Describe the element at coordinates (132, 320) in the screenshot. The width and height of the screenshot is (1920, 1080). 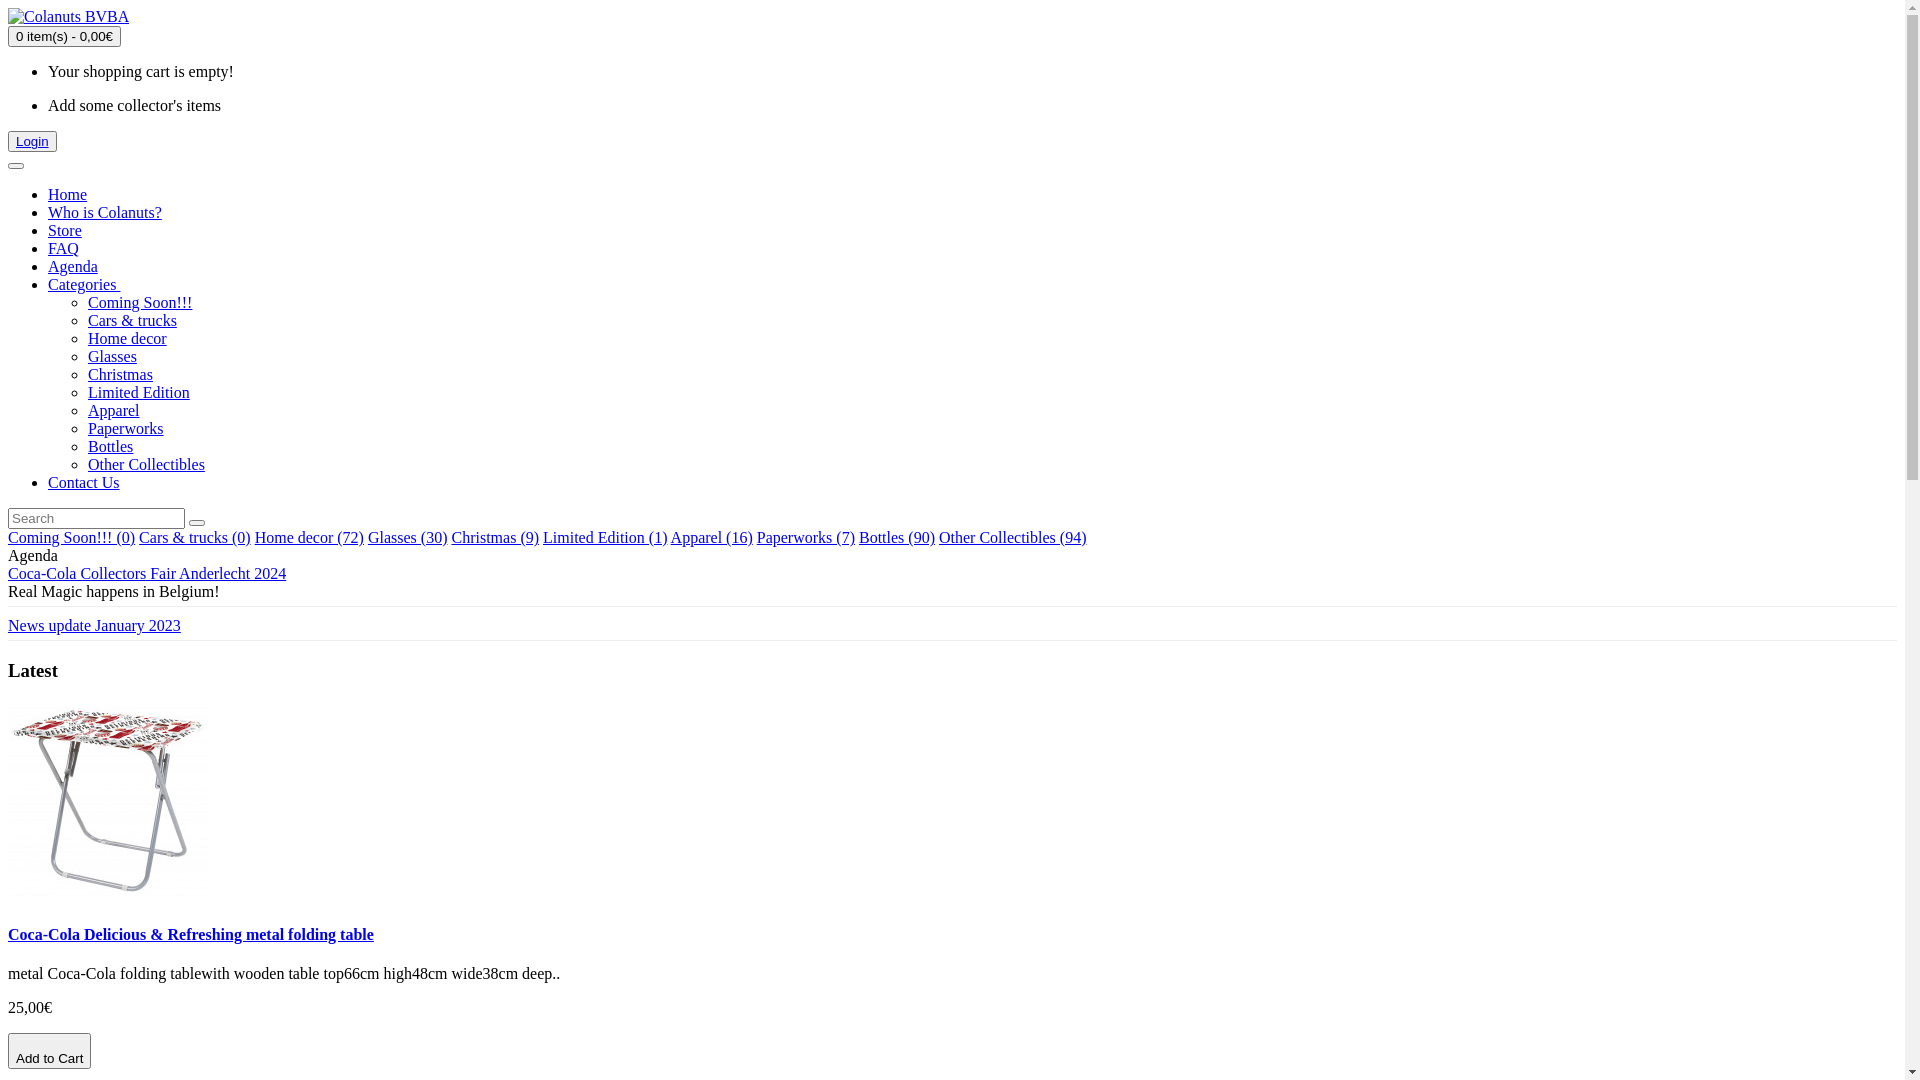
I see `Cars & trucks` at that location.